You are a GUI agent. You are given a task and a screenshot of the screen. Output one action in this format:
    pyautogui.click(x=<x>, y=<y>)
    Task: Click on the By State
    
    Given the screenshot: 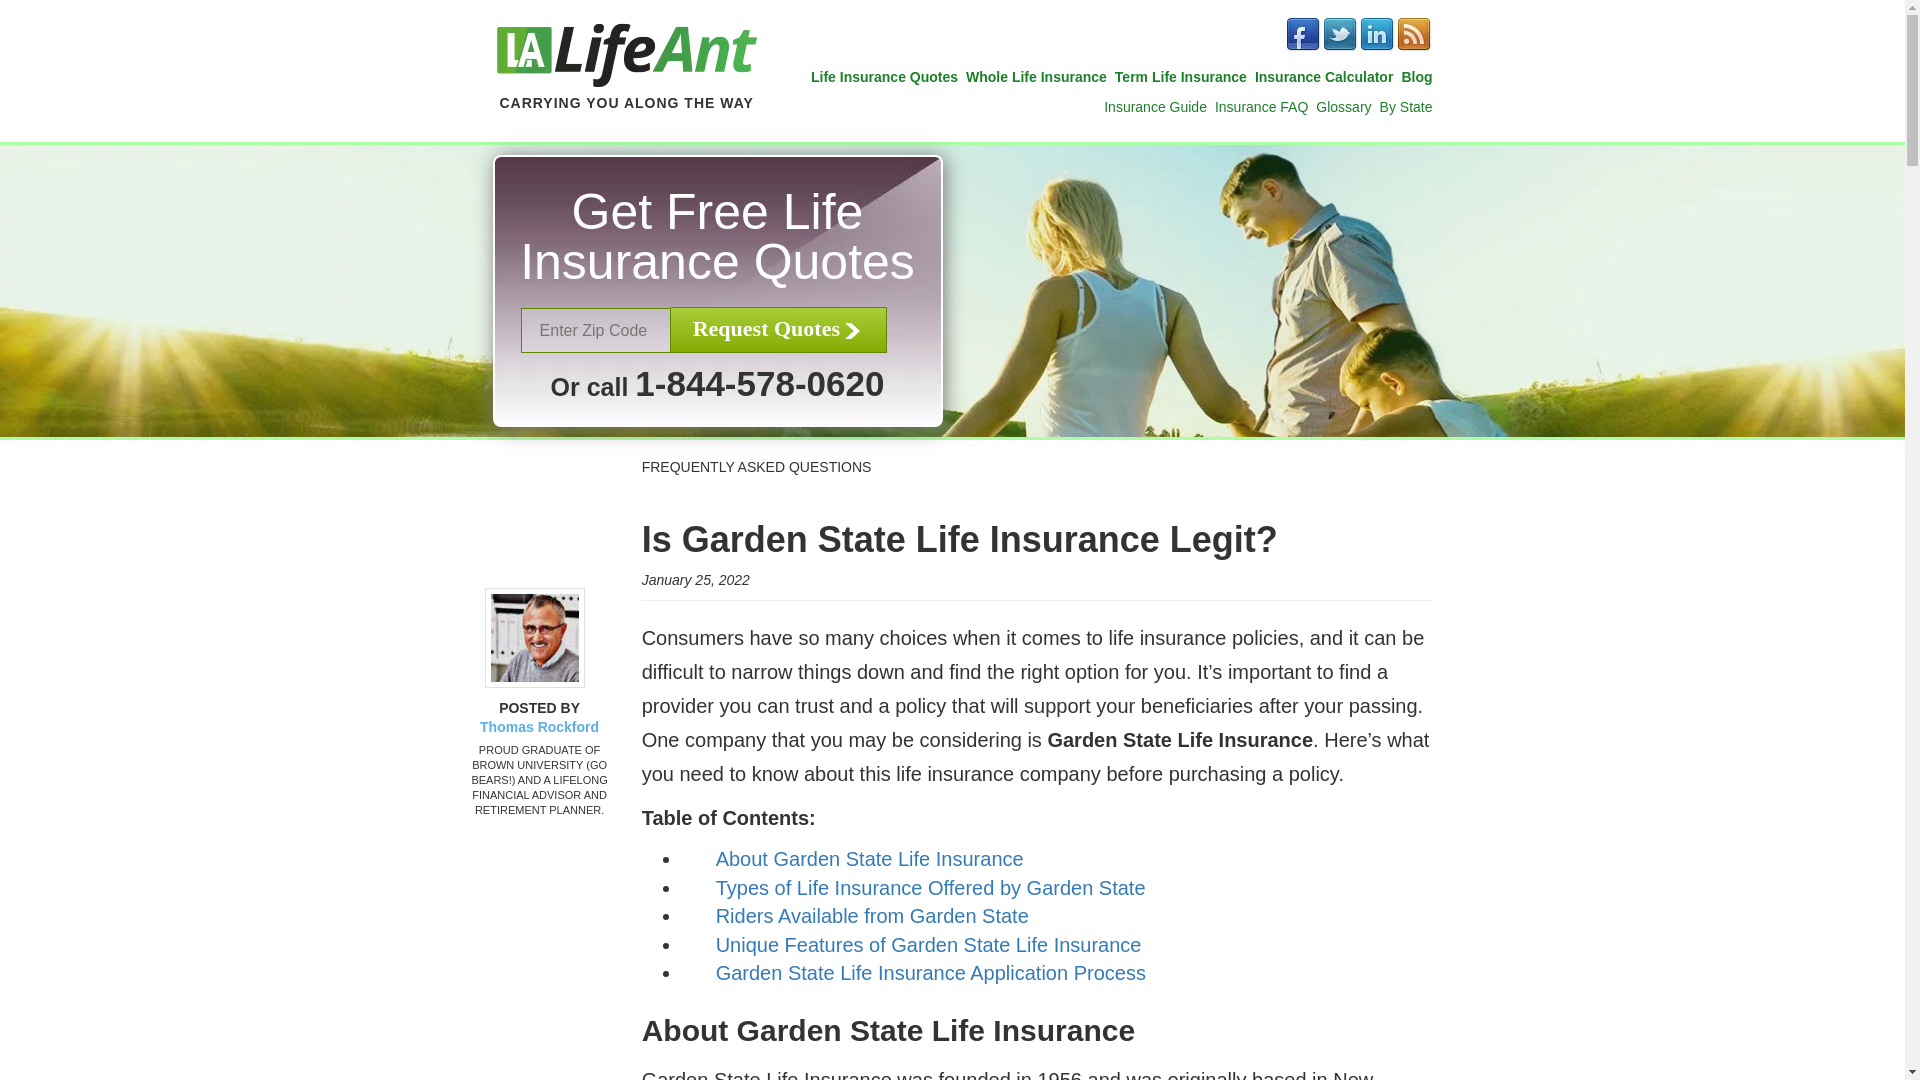 What is the action you would take?
    pyautogui.click(x=1406, y=106)
    